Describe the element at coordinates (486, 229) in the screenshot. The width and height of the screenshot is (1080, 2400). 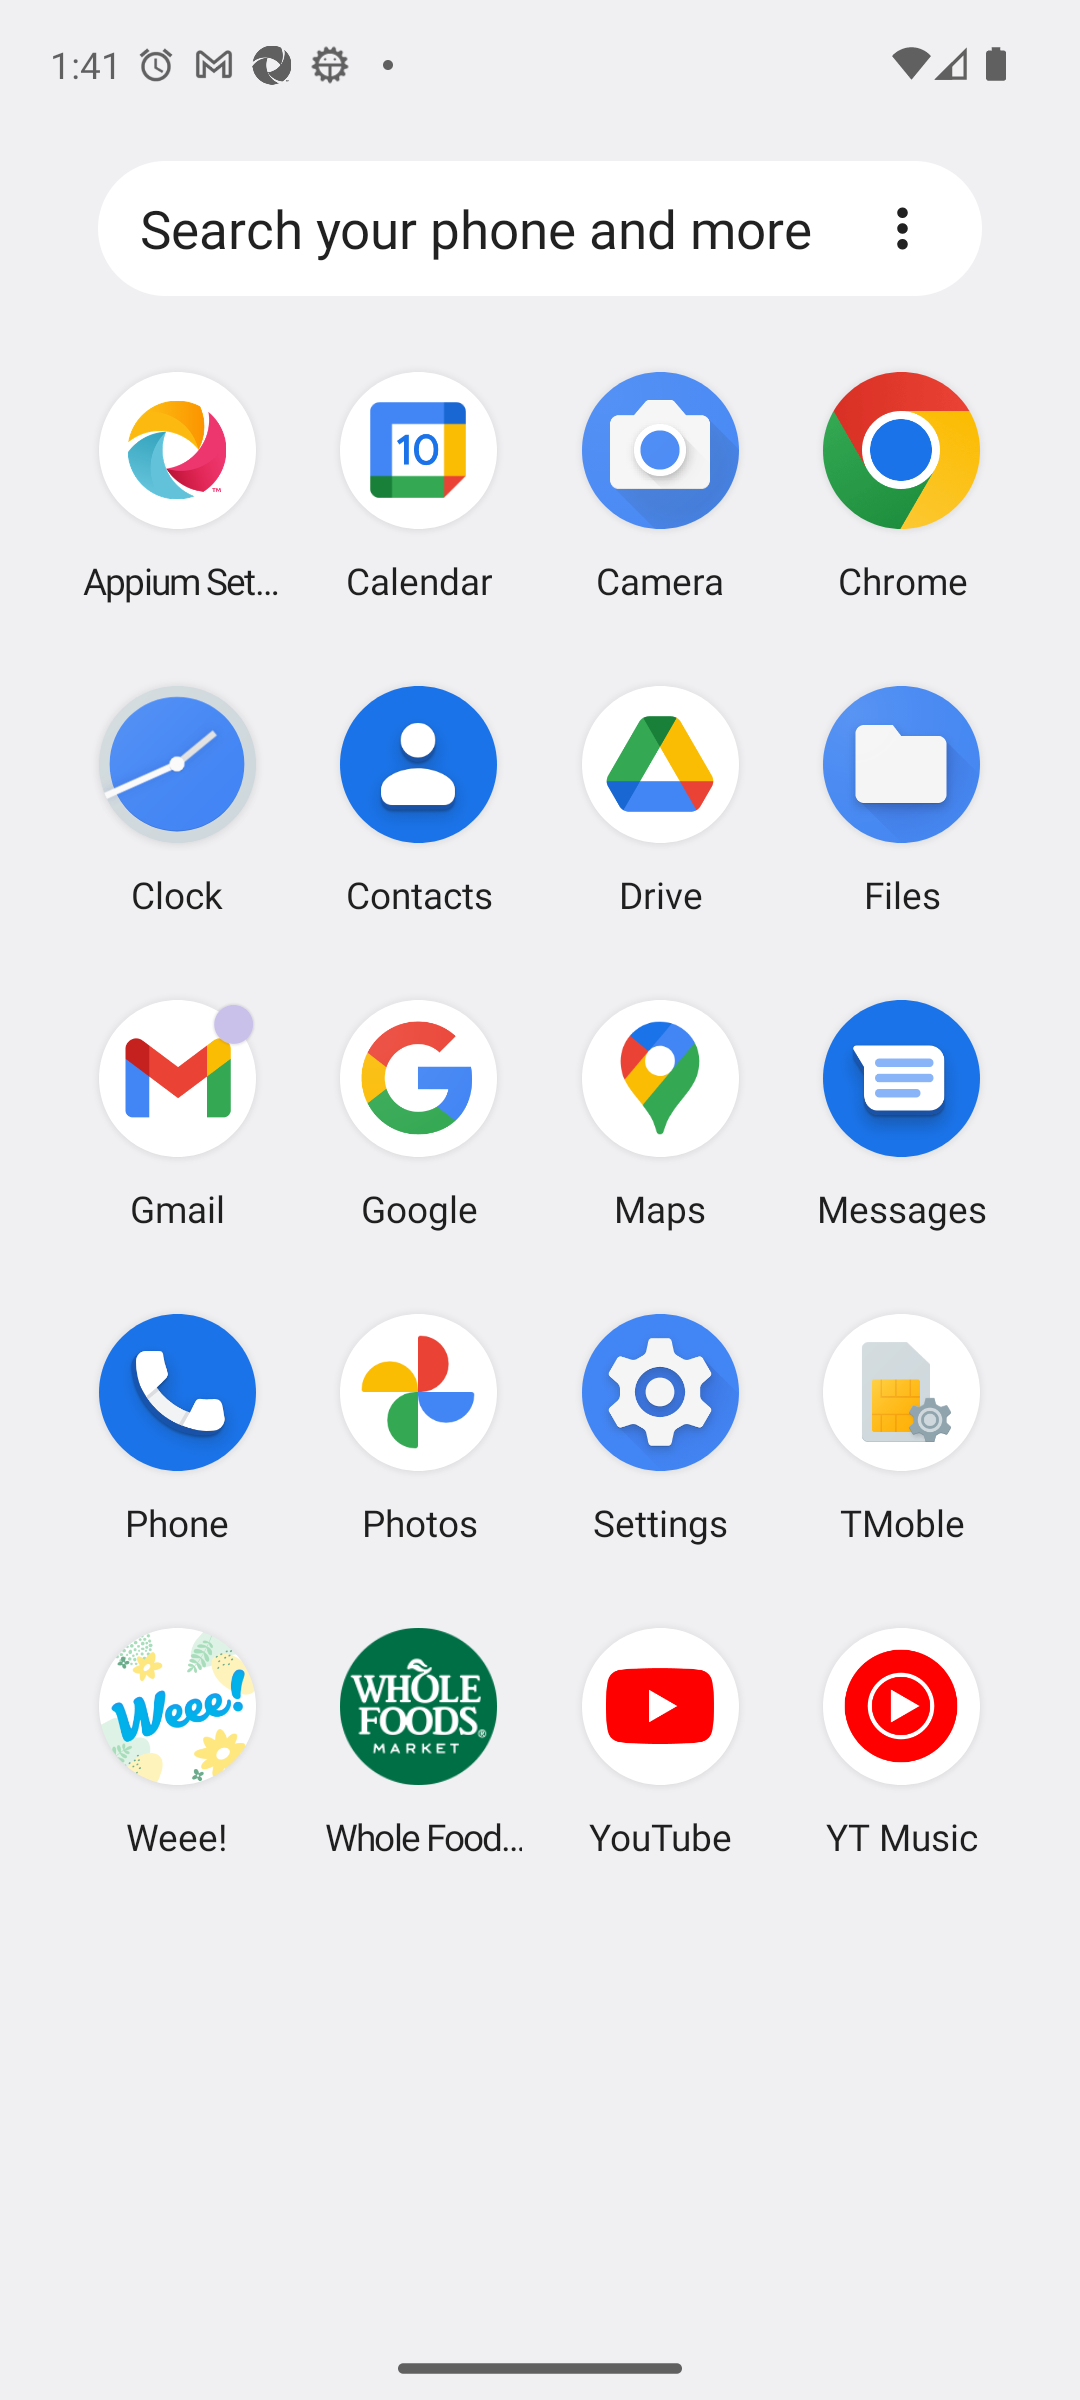
I see `Search your phone and more` at that location.